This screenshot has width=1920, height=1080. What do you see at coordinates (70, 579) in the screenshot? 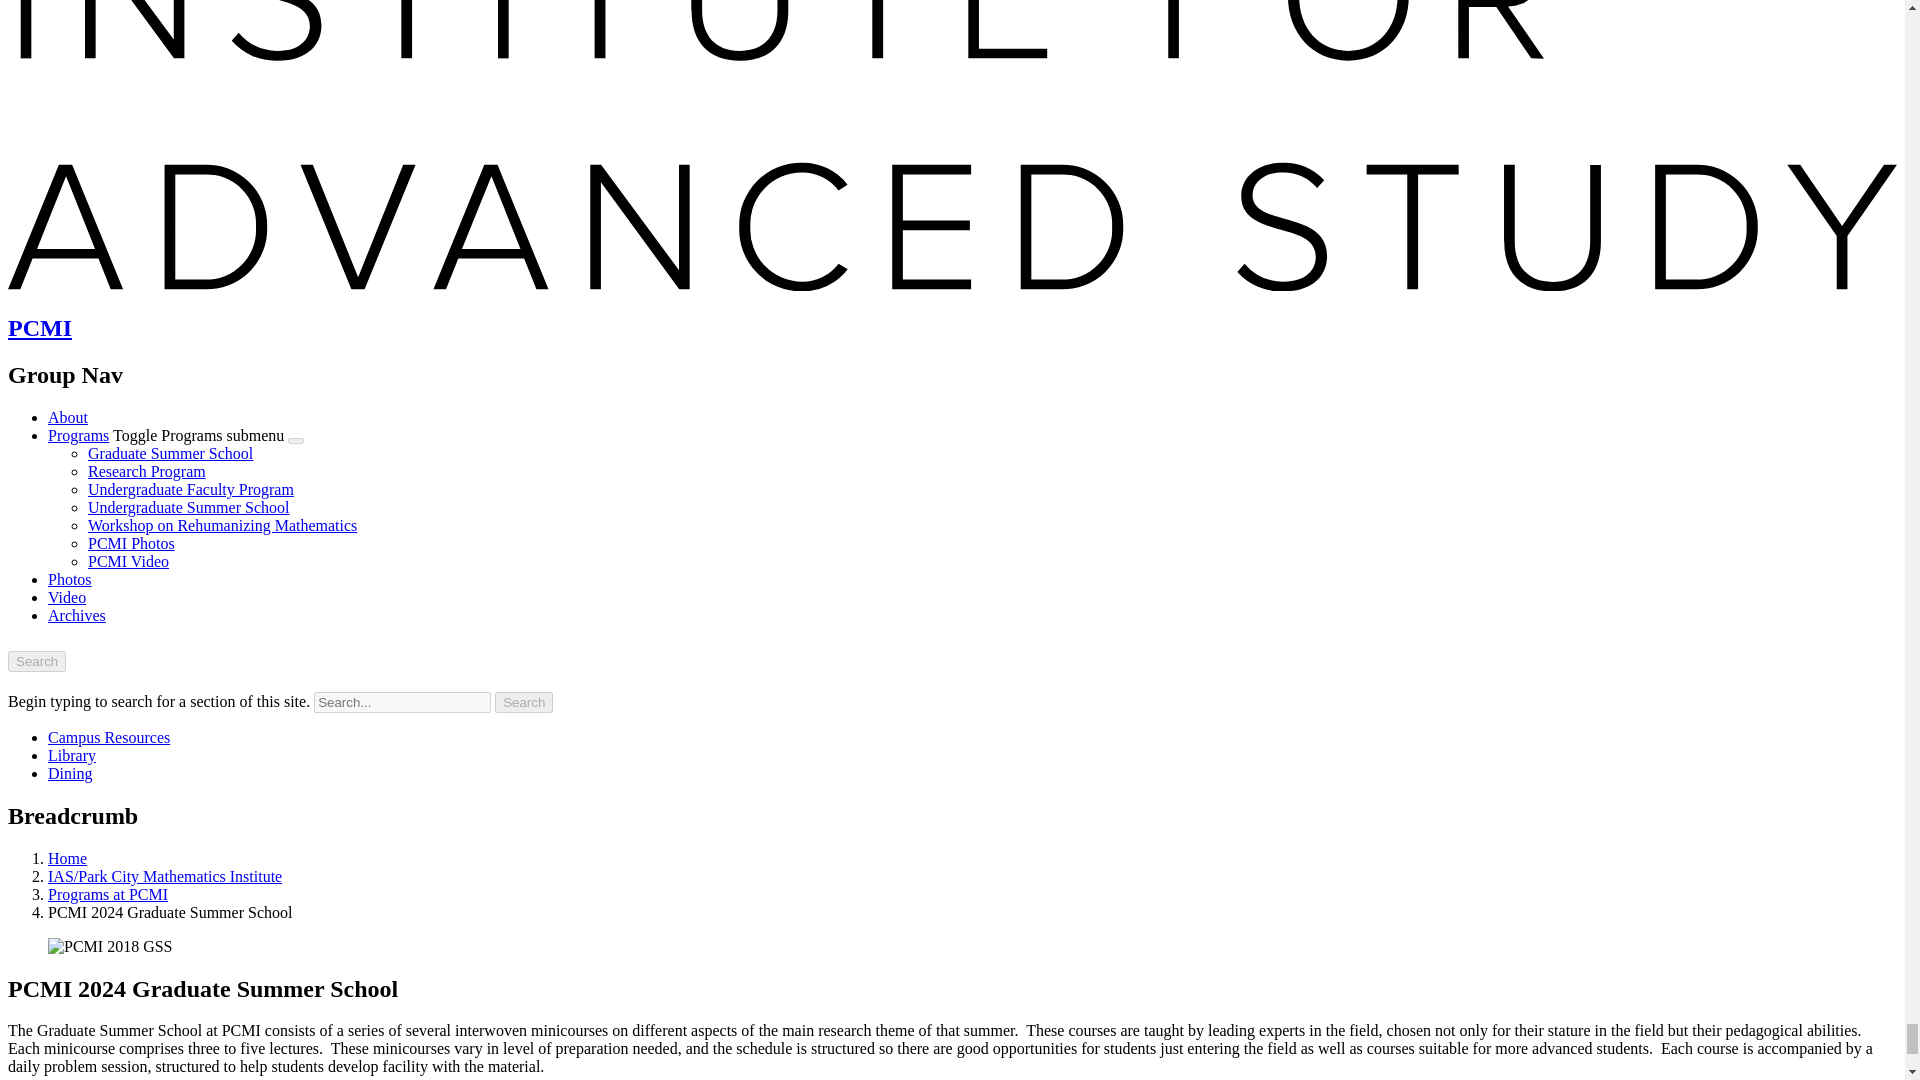
I see `Photos` at bounding box center [70, 579].